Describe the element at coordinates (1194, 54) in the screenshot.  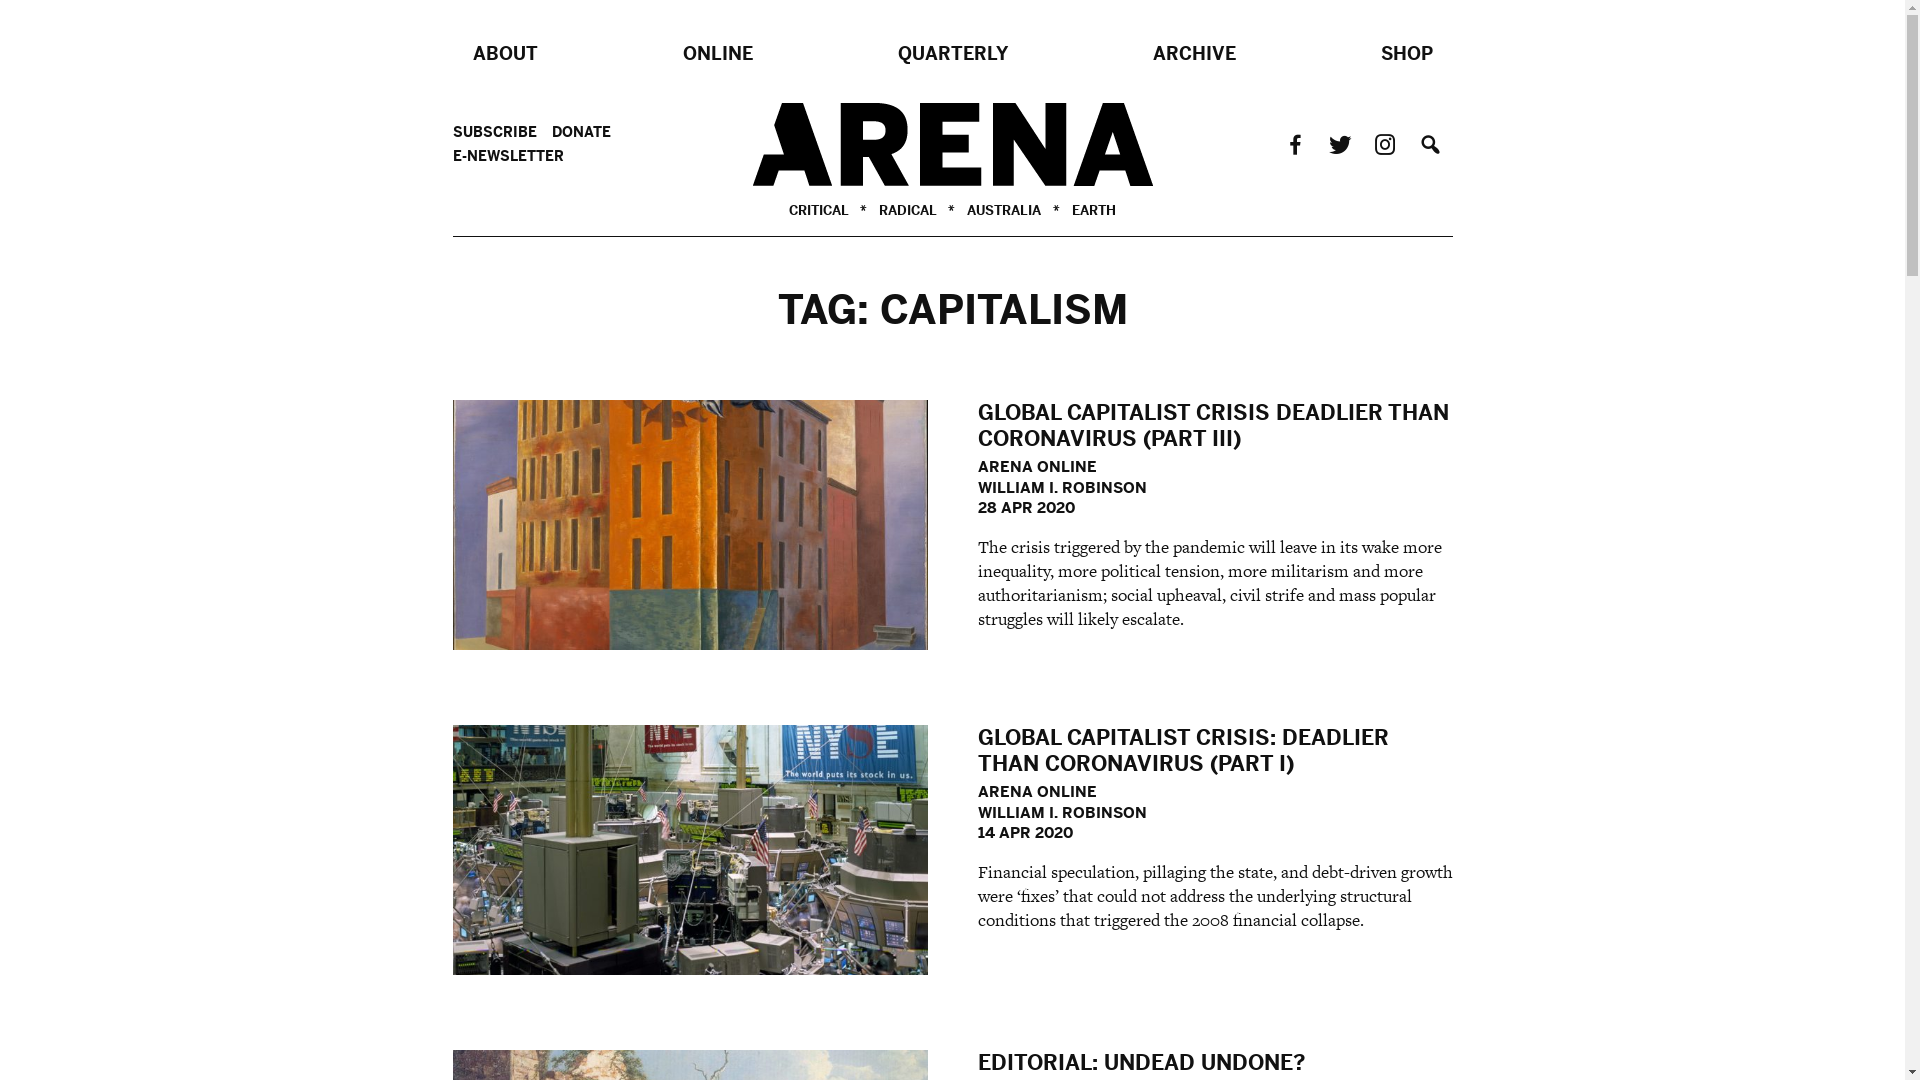
I see `ARCHIVE` at that location.